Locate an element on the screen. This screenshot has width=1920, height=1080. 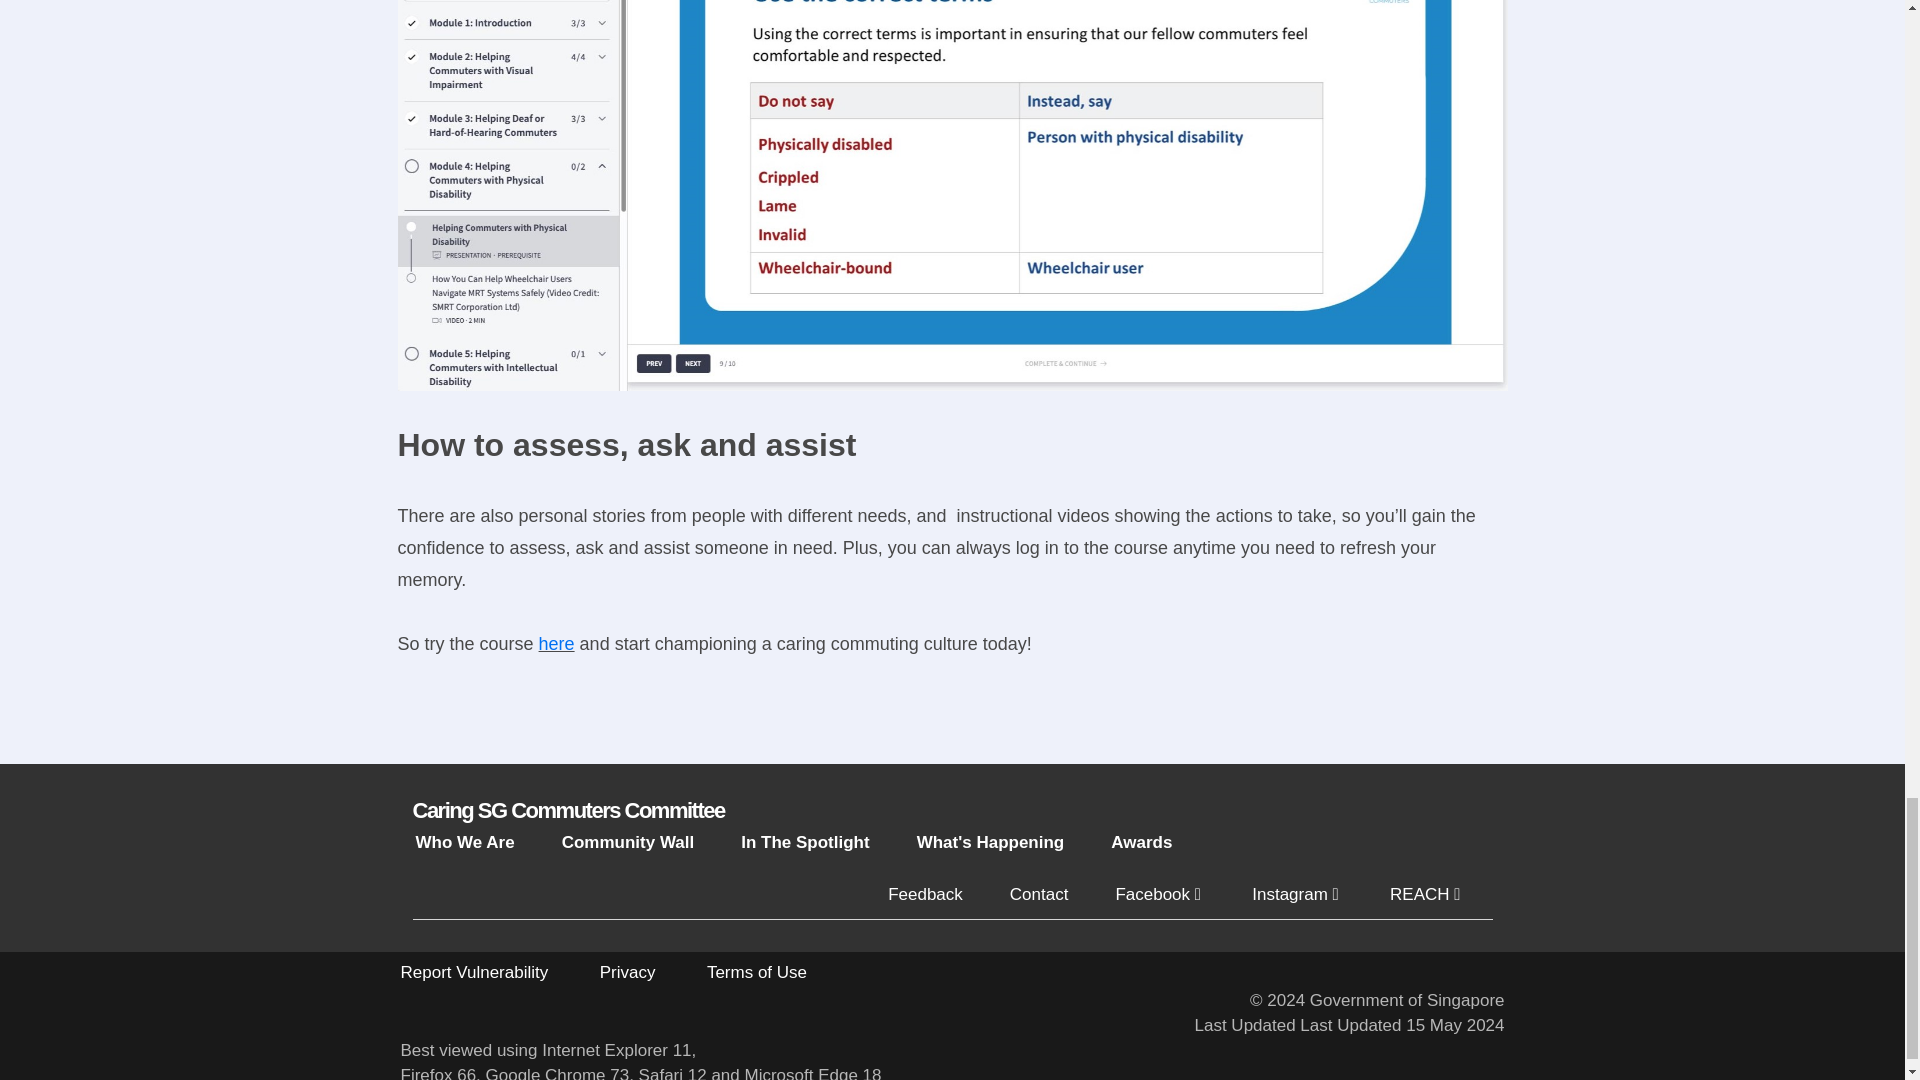
In The Spotlight is located at coordinates (805, 842).